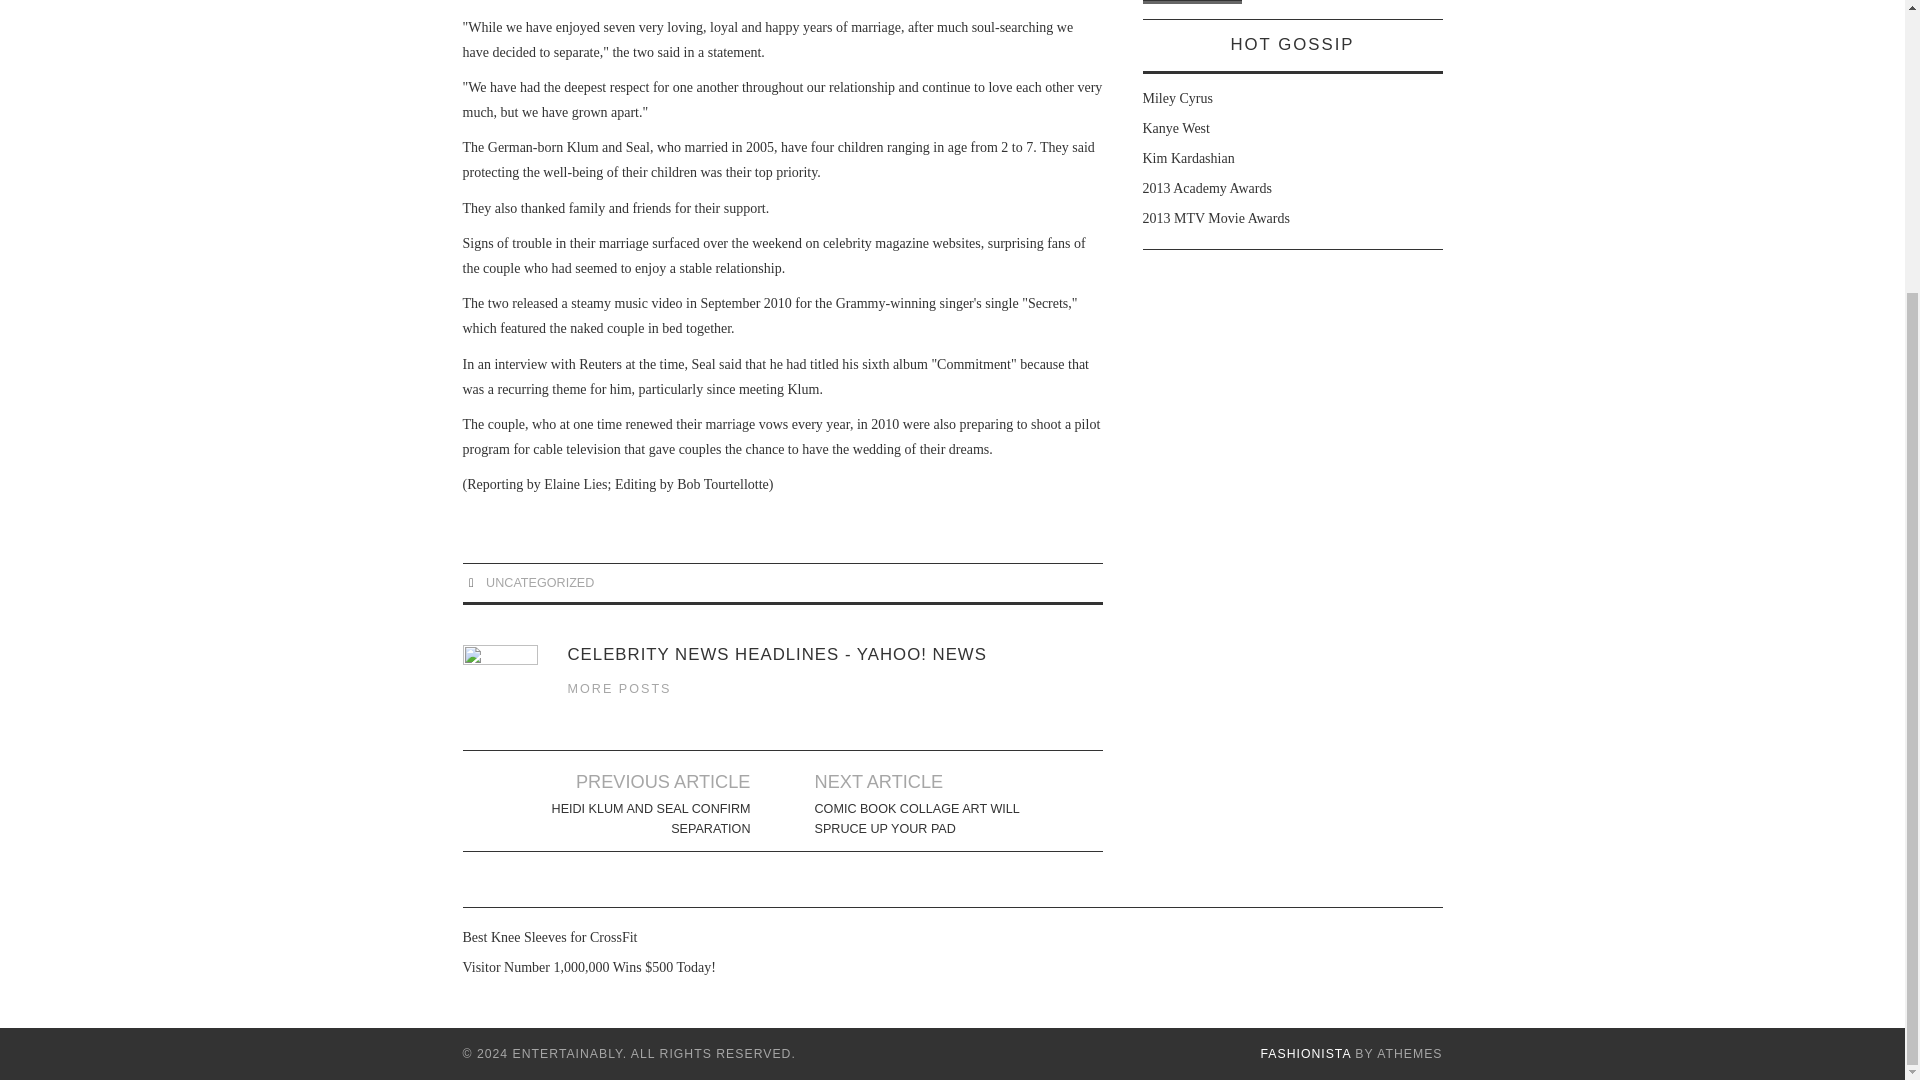 The height and width of the screenshot is (1080, 1920). I want to click on HEIDI KLUM AND SEAL CONFIRM SEPARATION, so click(638, 819).